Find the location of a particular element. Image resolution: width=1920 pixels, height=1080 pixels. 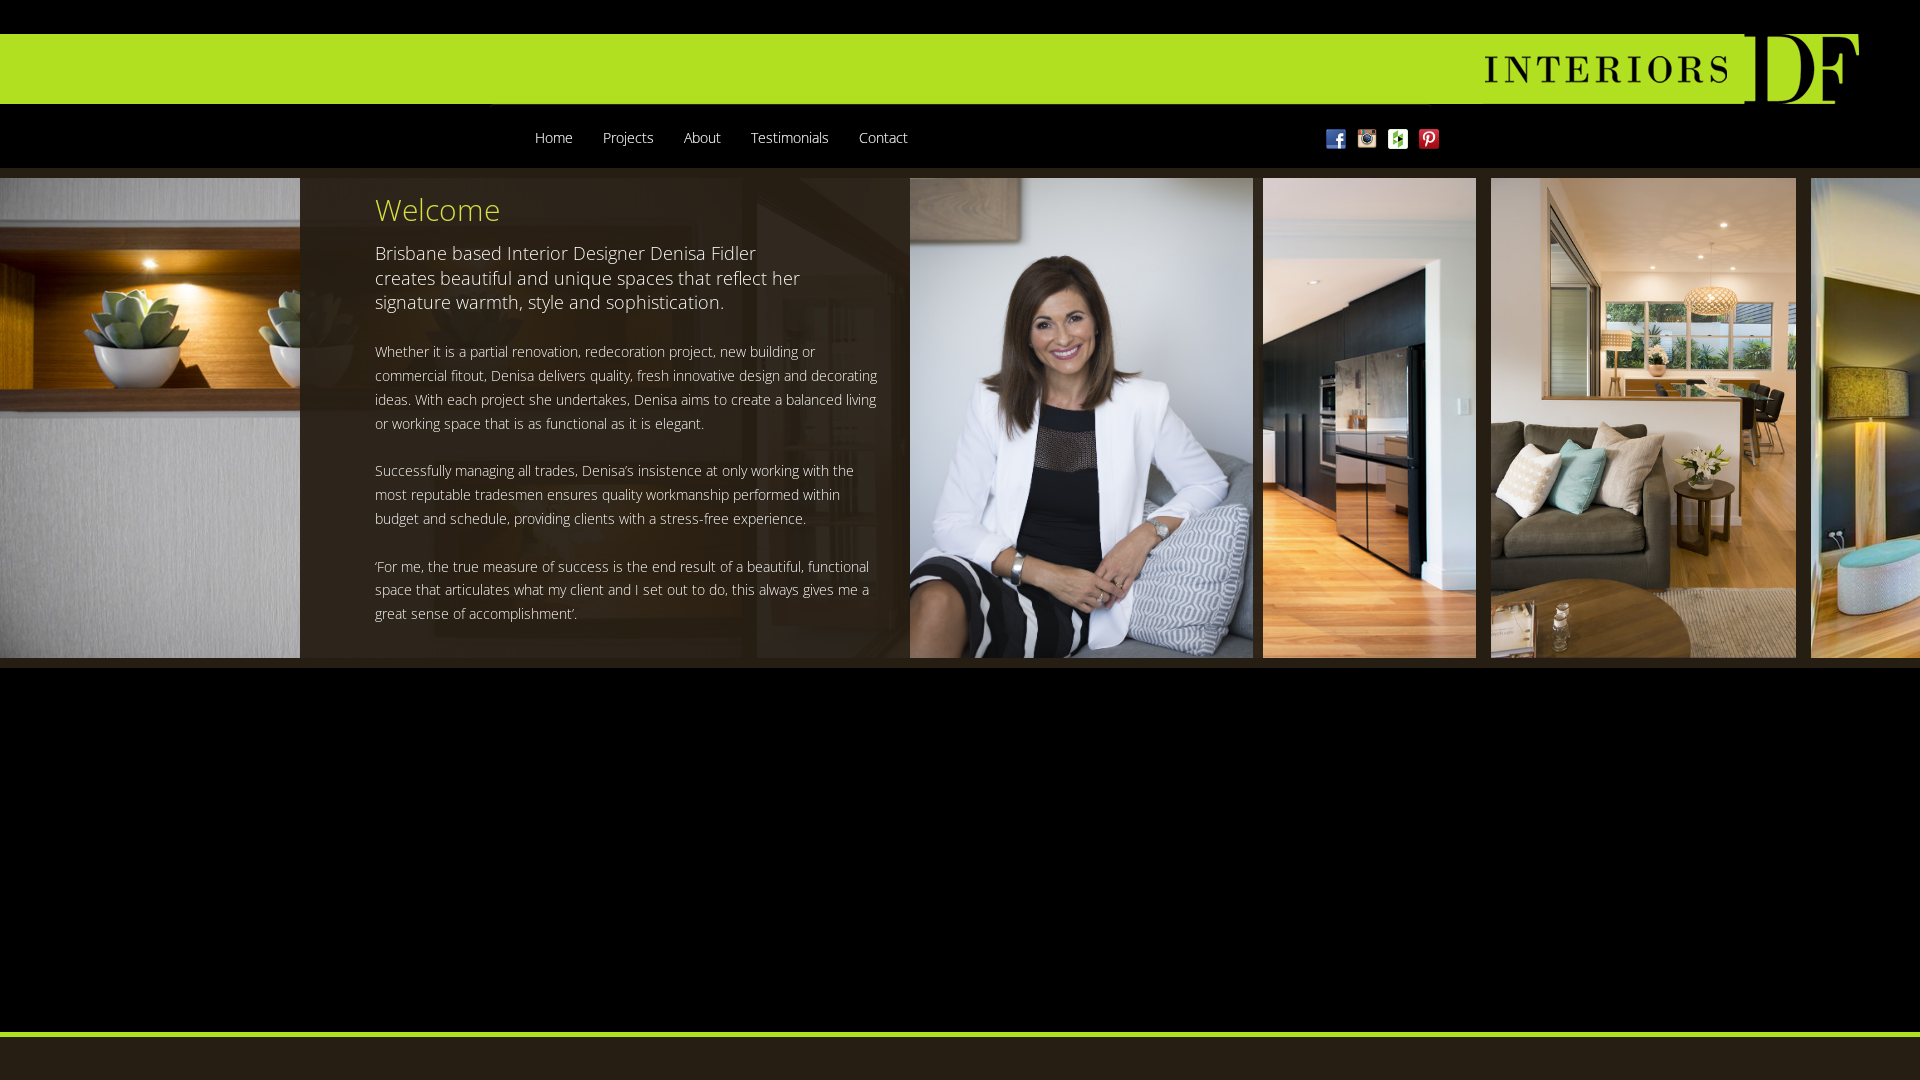

Projects is located at coordinates (628, 138).